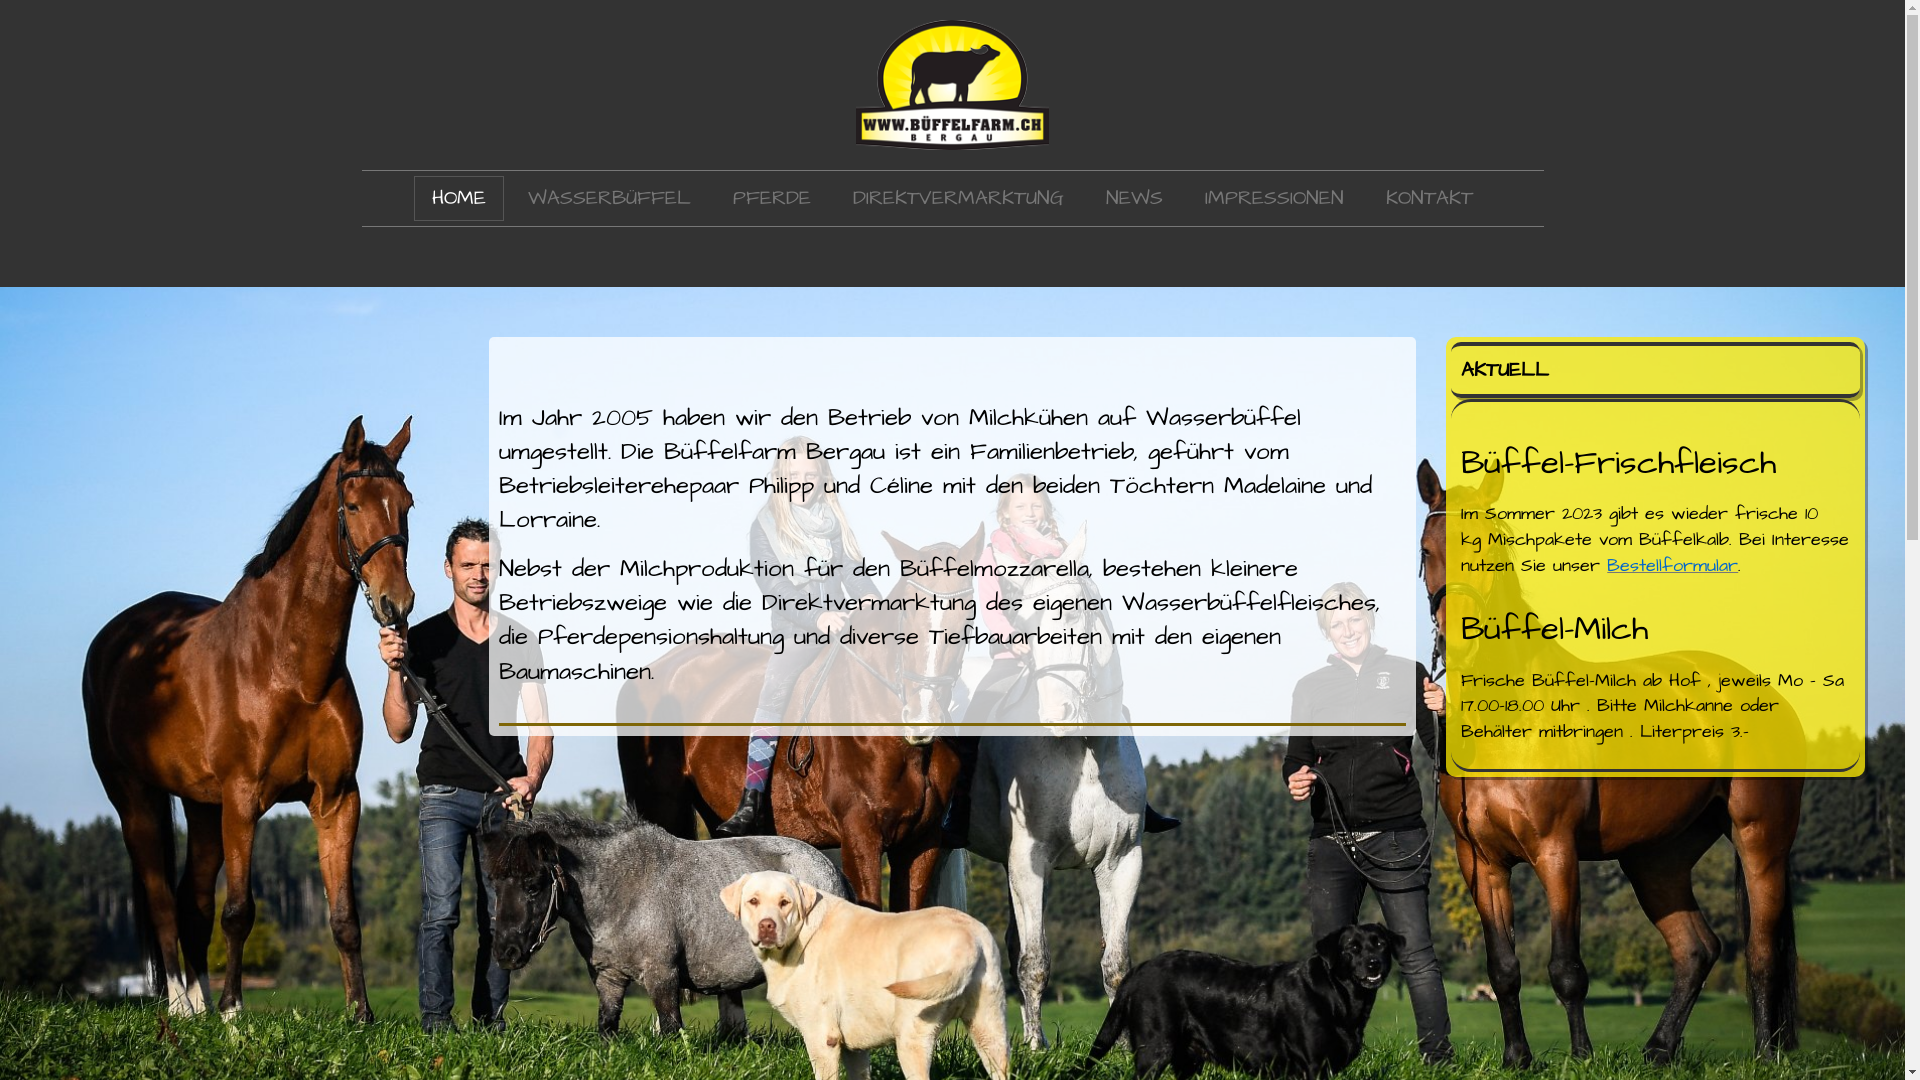  I want to click on HOME, so click(459, 198).